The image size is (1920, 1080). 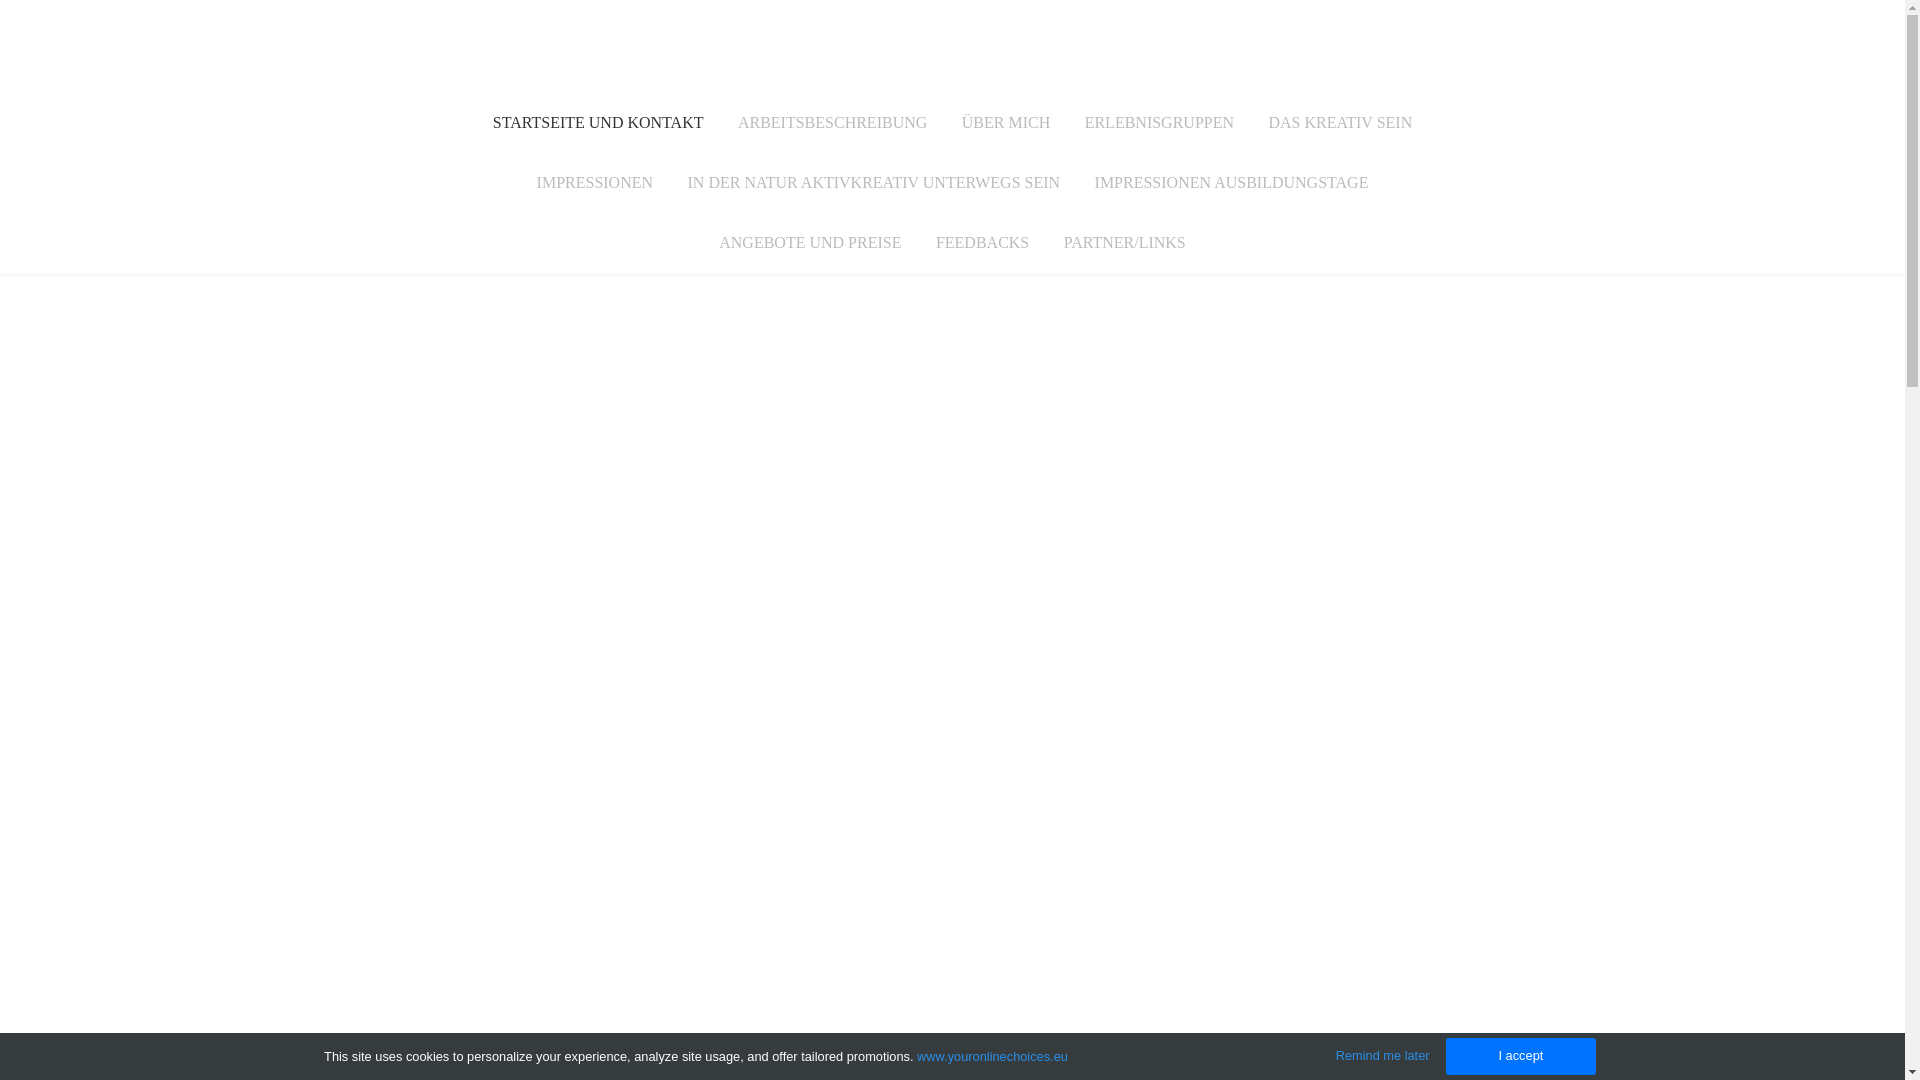 I want to click on STARTSEITE UND KONTAKT, so click(x=598, y=123).